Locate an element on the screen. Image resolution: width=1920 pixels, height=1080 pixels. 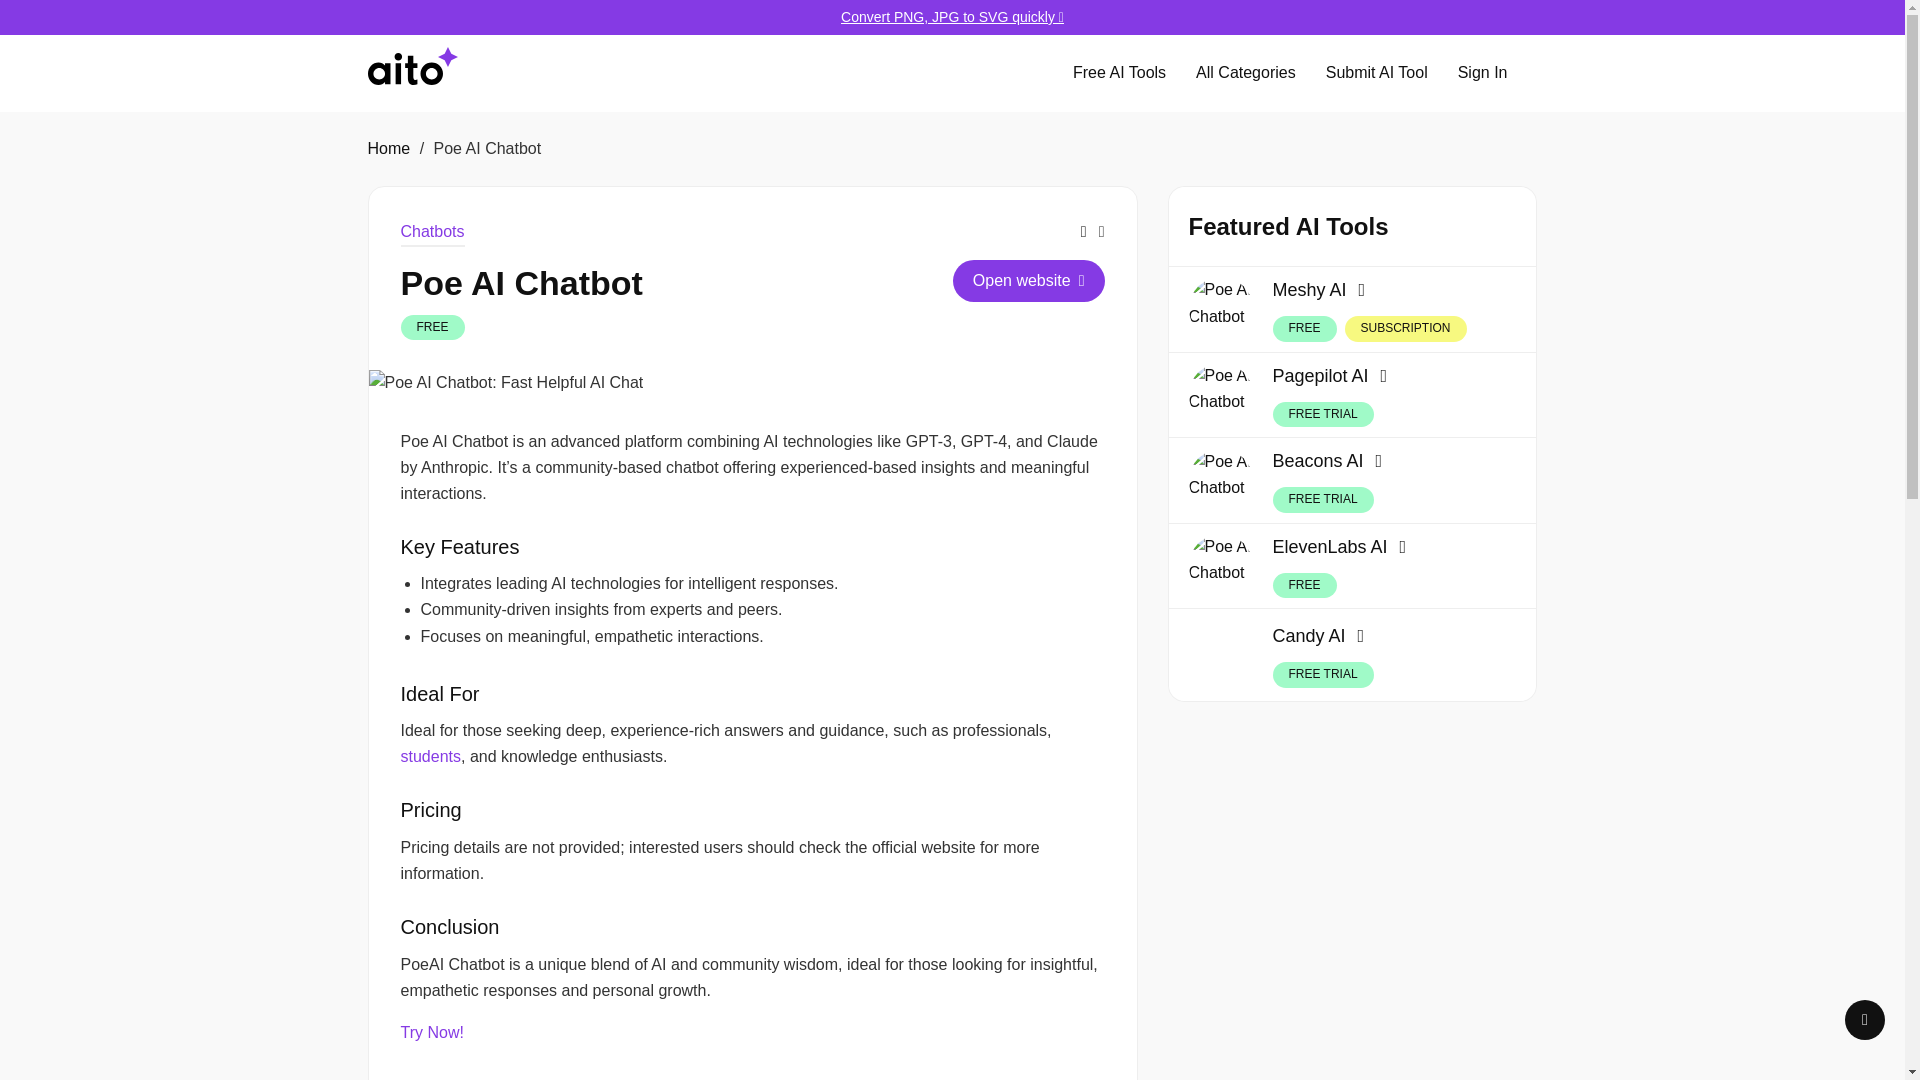
Free AI Tools is located at coordinates (1118, 73).